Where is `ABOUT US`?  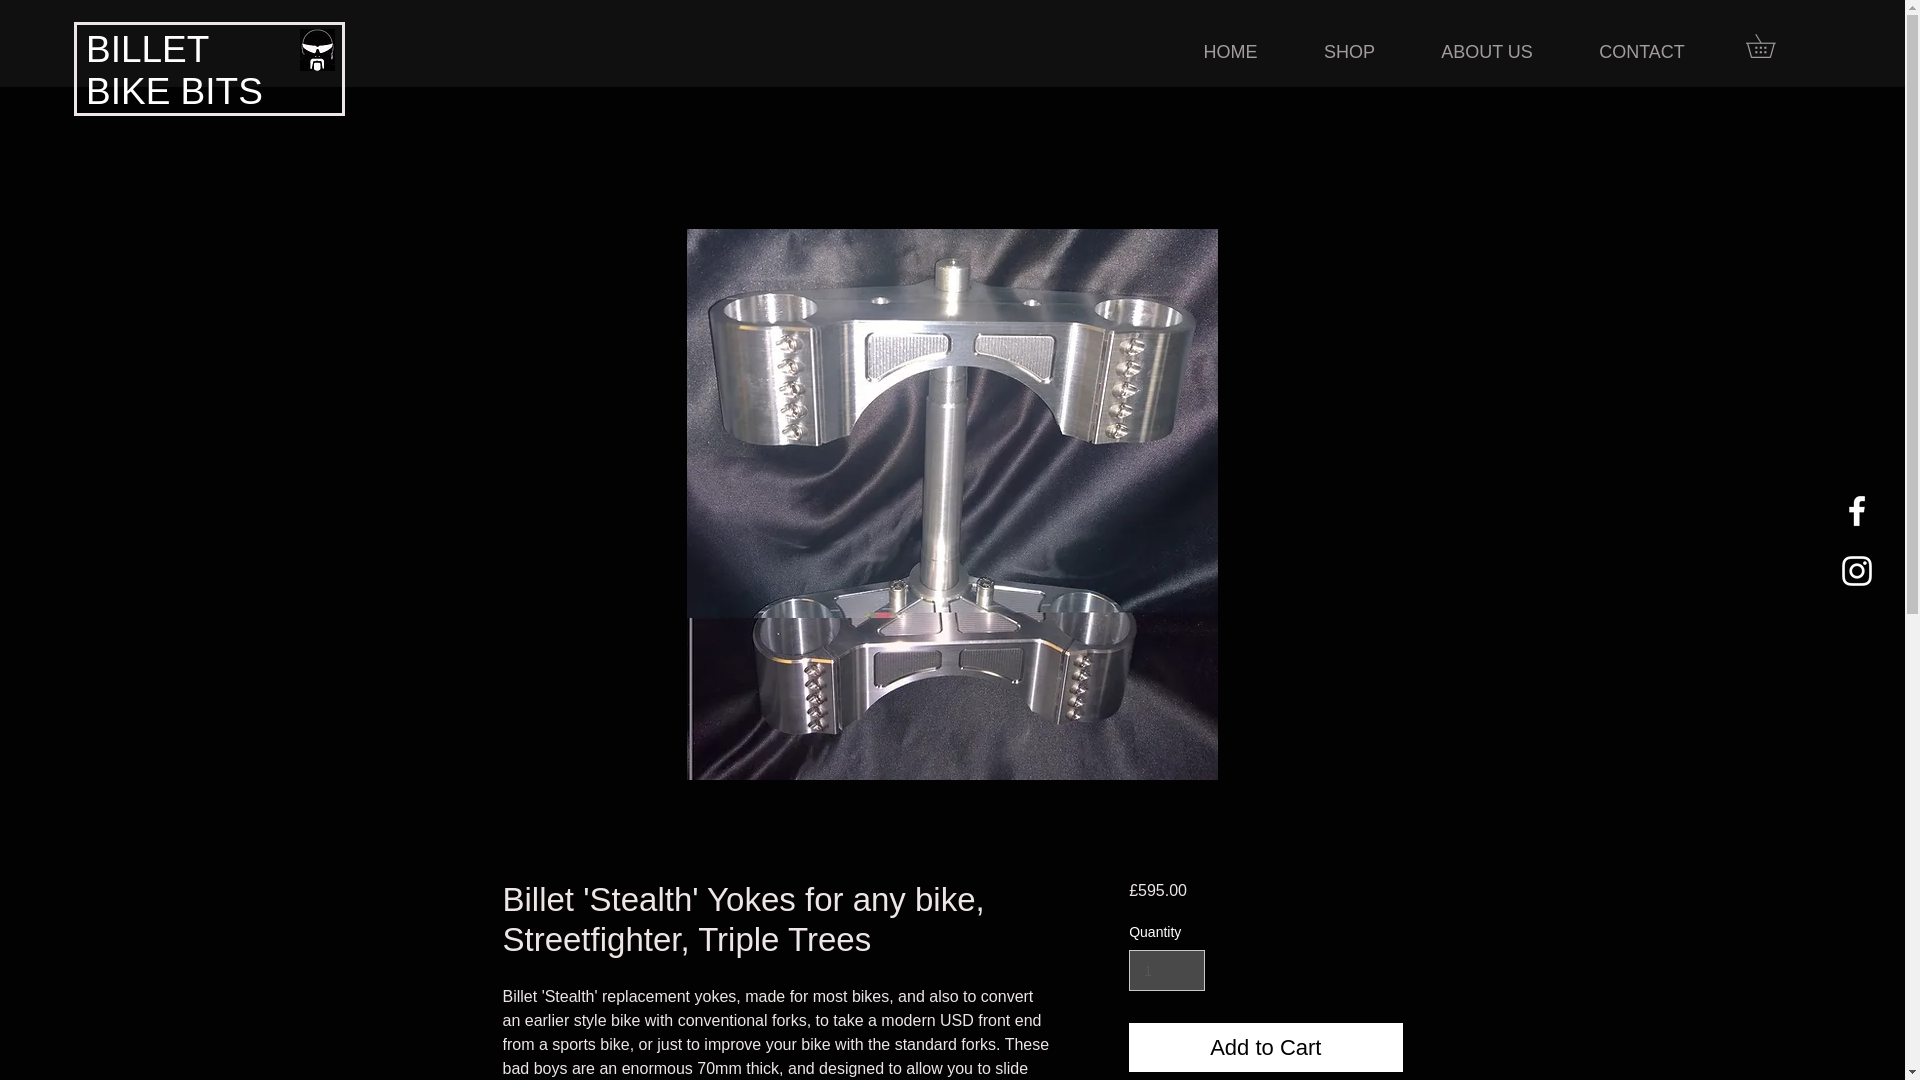 ABOUT US is located at coordinates (1486, 52).